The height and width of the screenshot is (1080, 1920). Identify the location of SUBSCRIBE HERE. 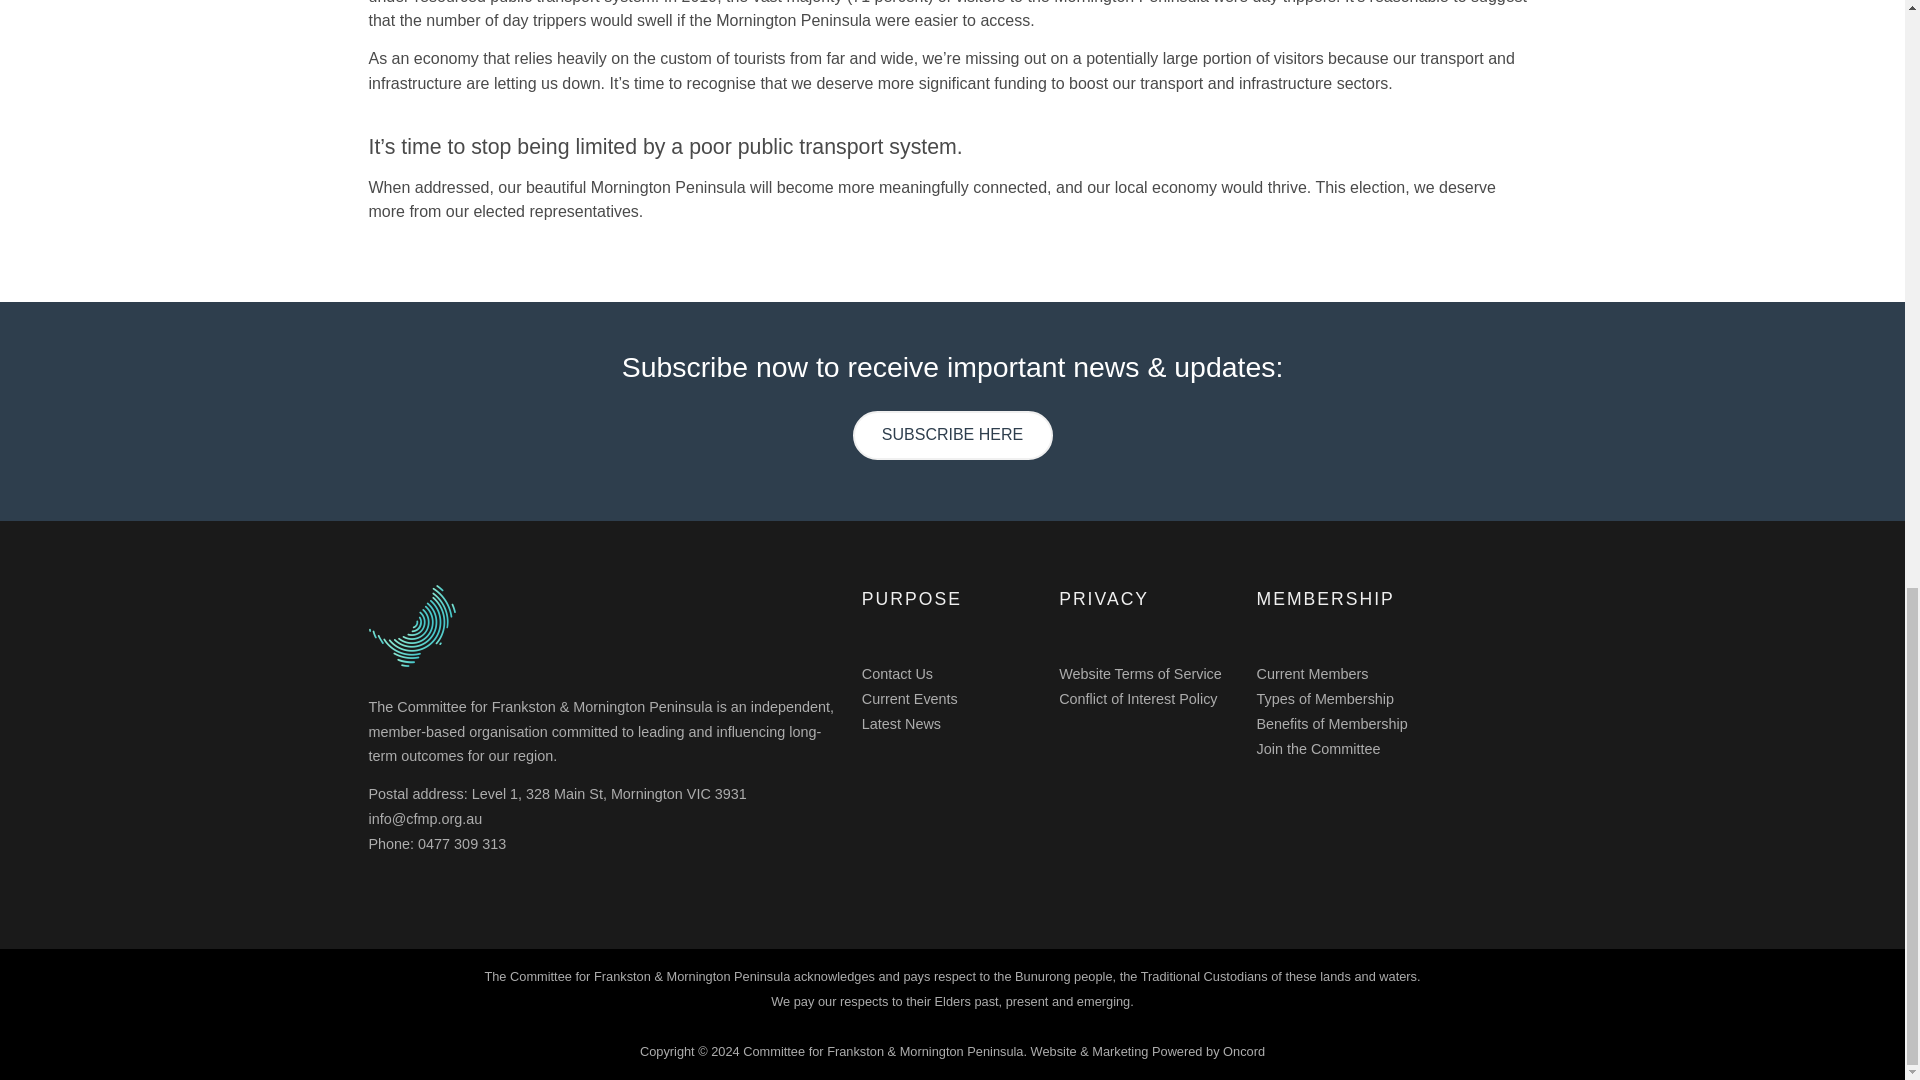
(952, 436).